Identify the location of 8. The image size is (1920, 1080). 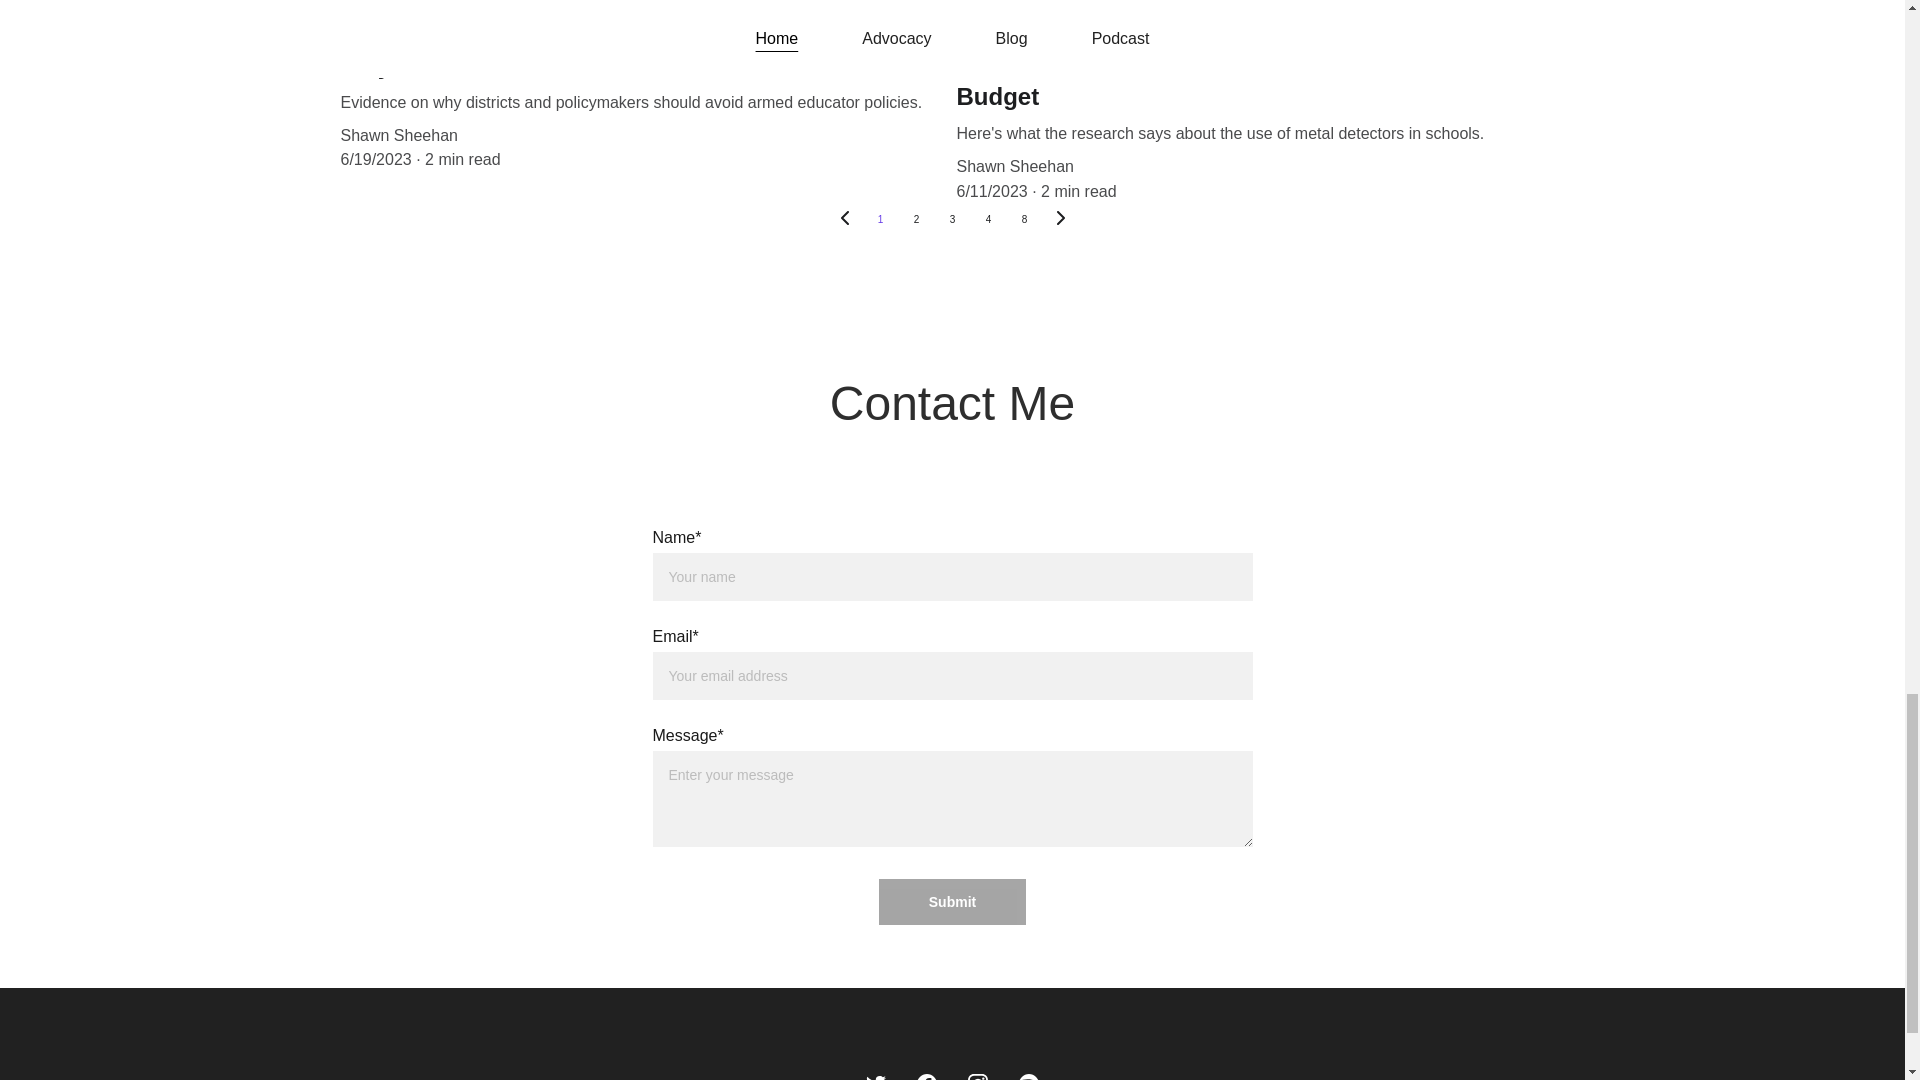
(1024, 219).